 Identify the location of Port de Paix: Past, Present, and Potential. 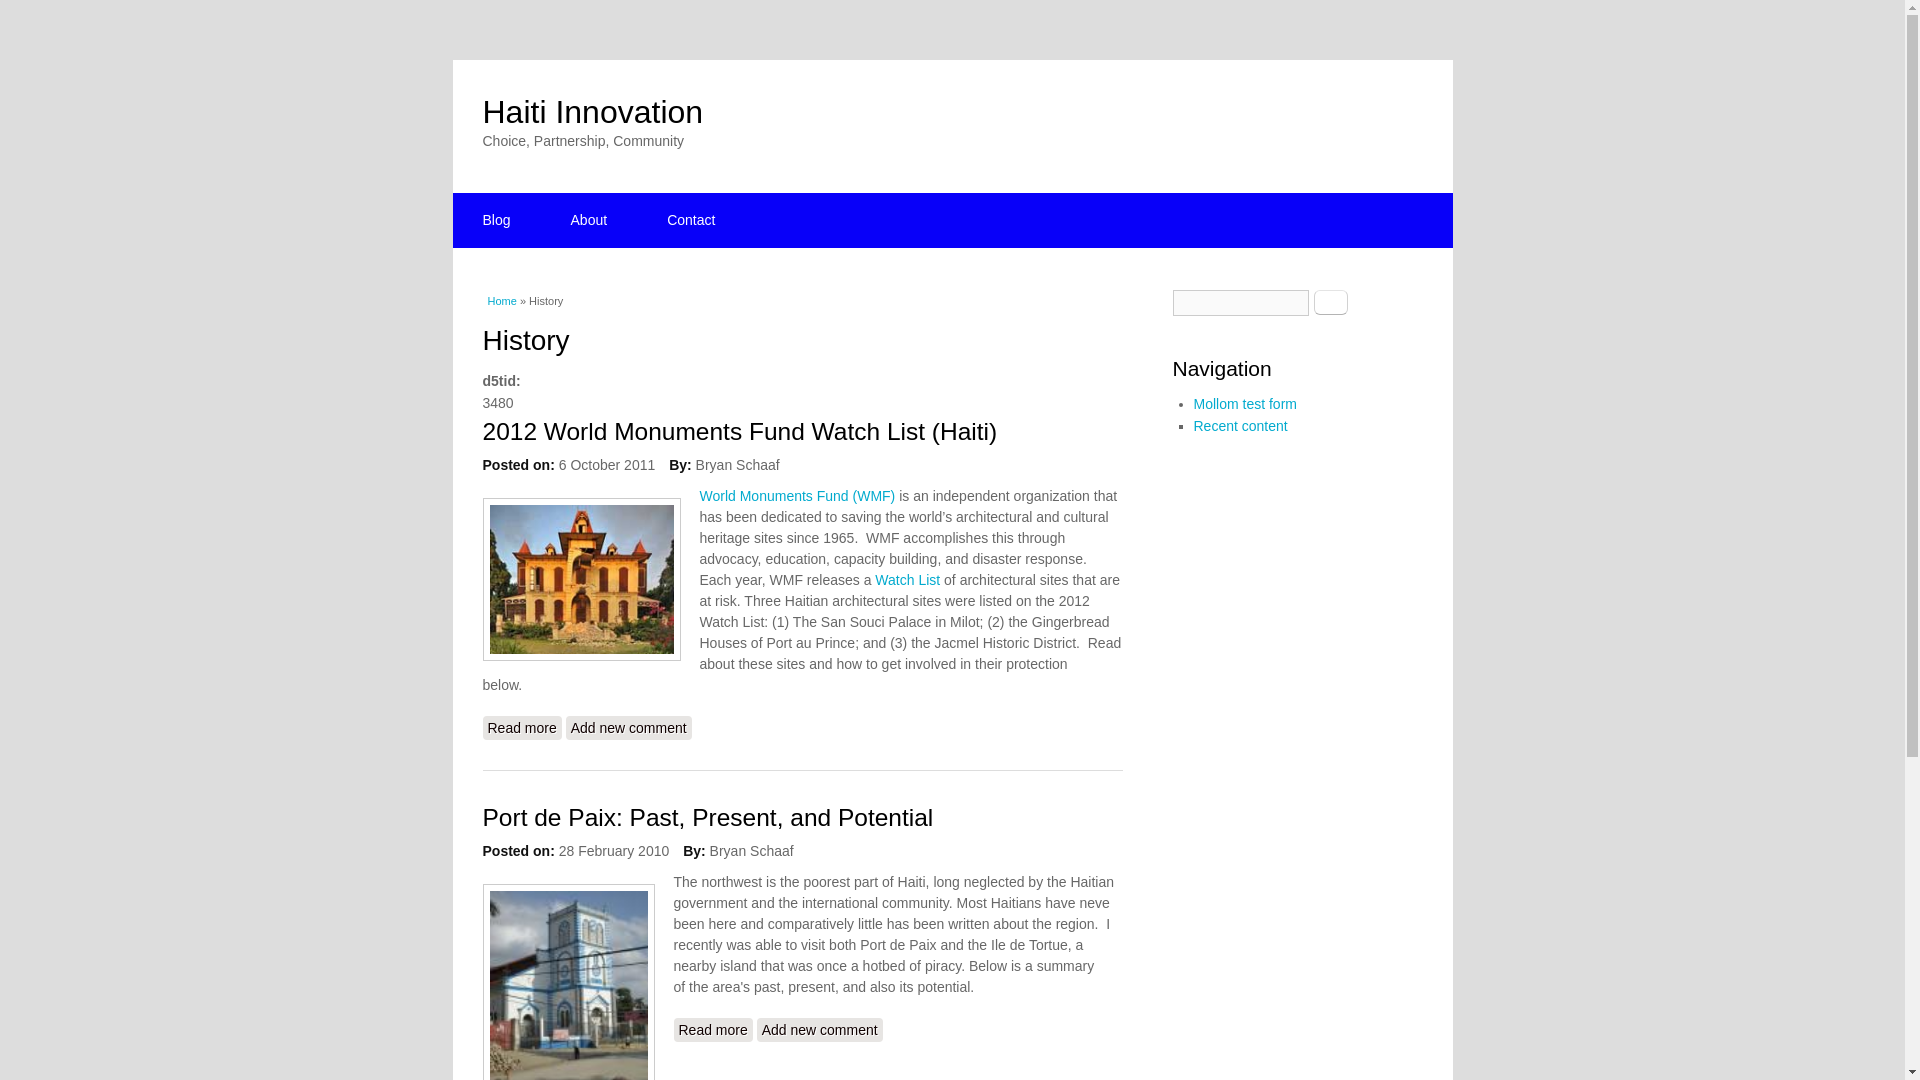
(712, 1030).